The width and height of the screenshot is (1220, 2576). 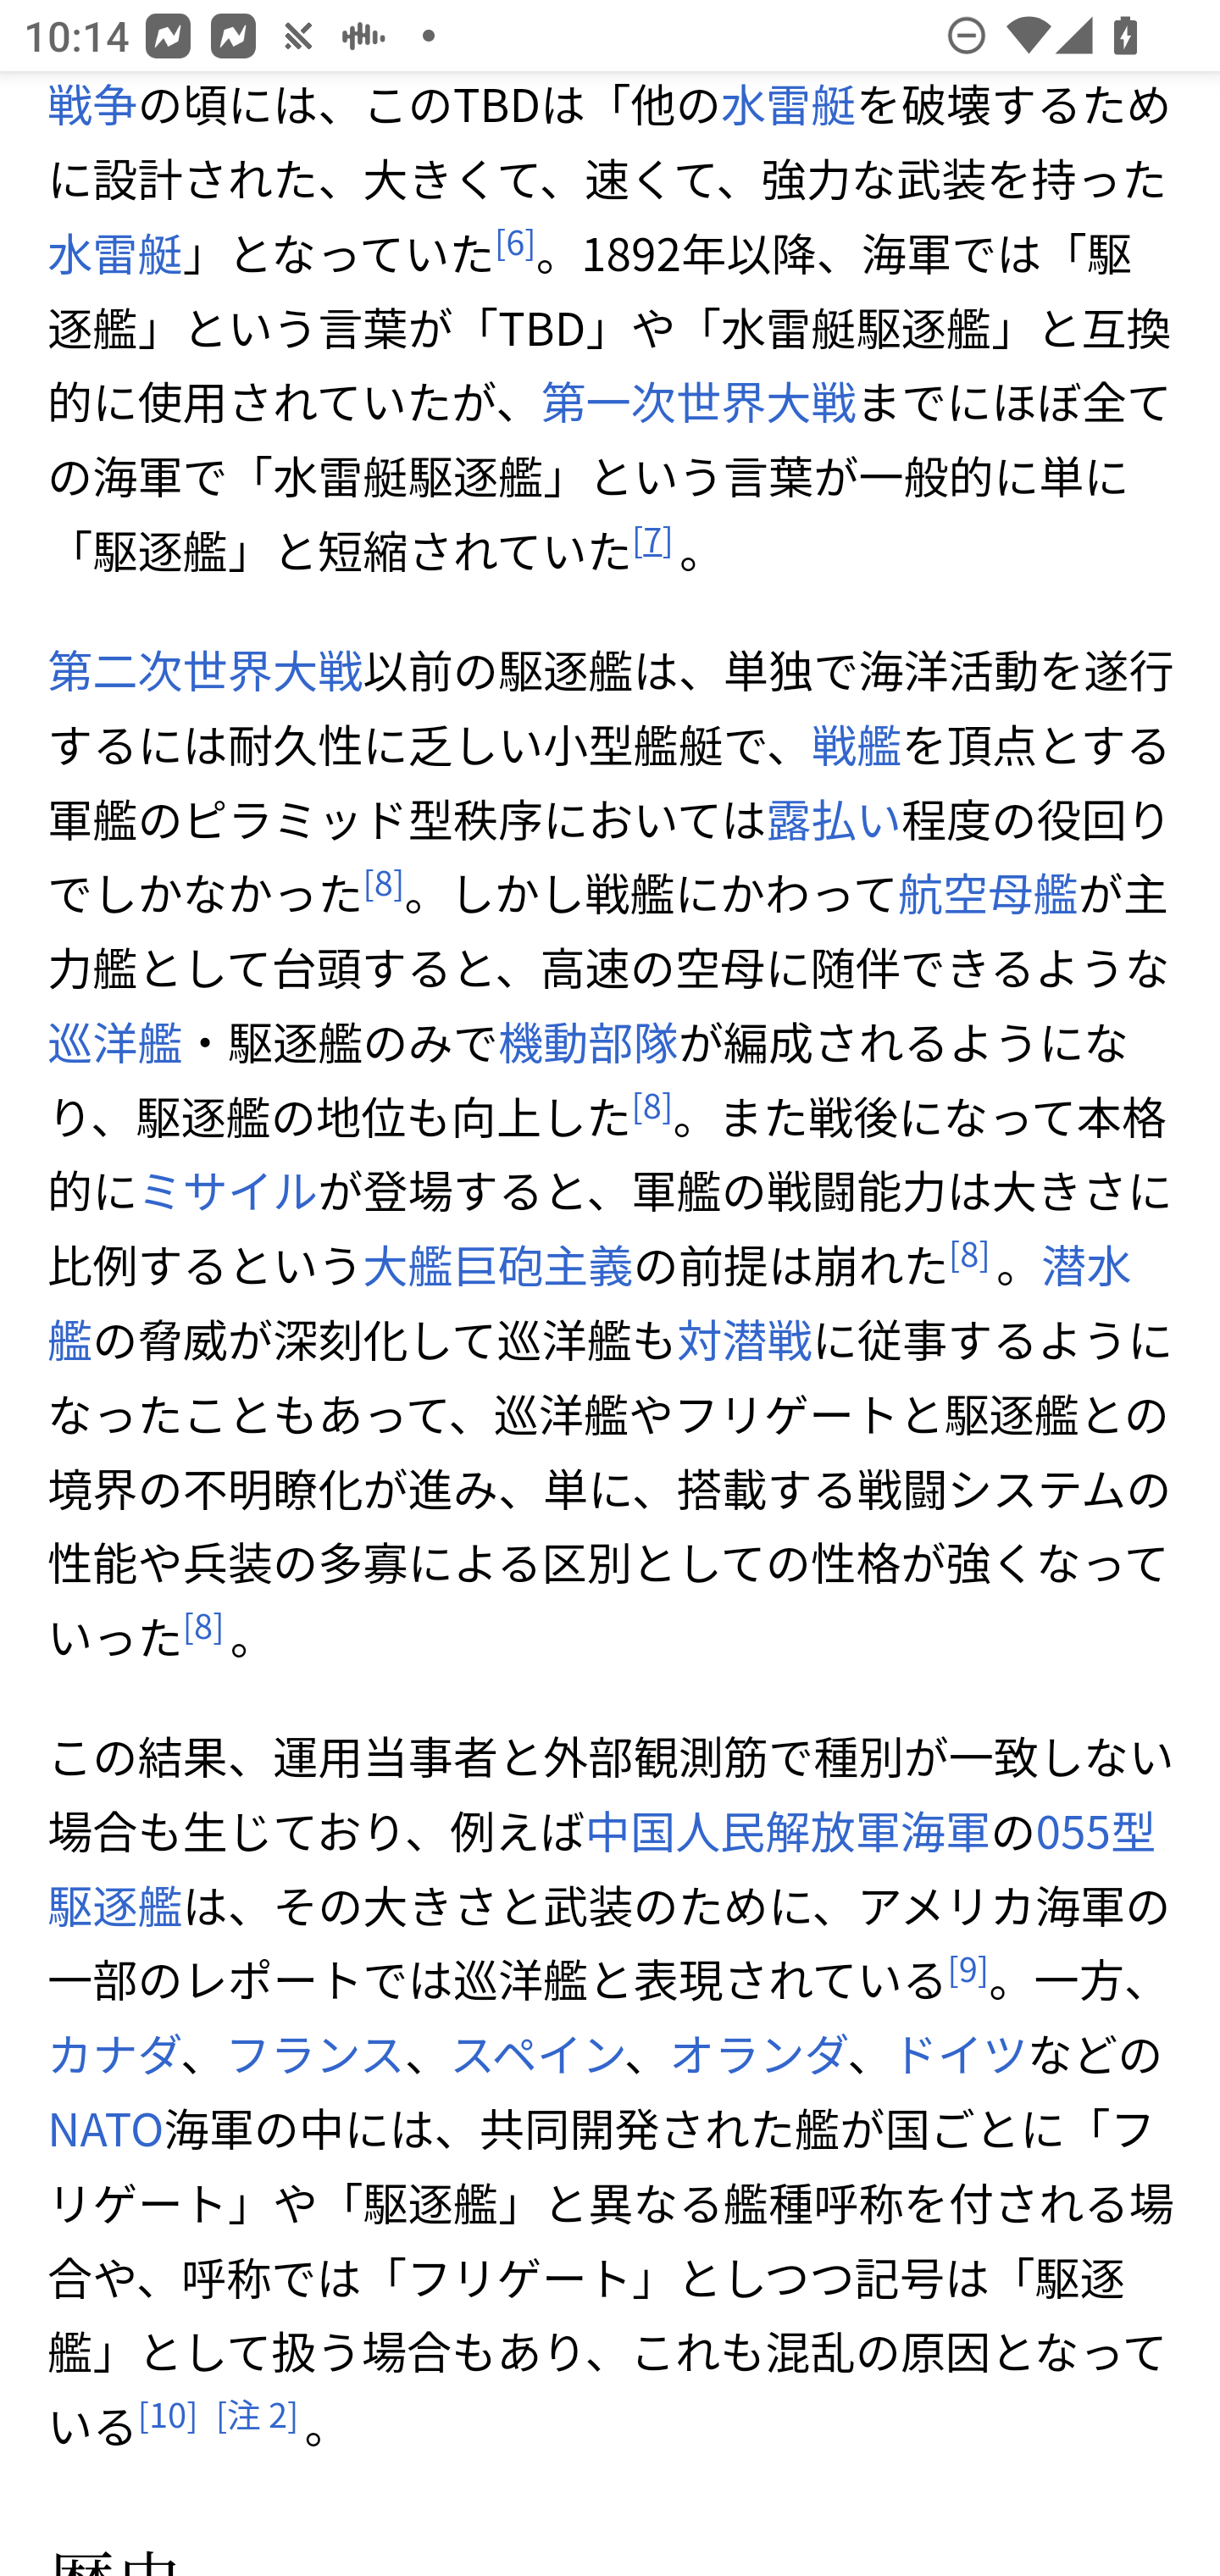 What do you see at coordinates (652, 1106) in the screenshot?
I see `[] [ 8 ]` at bounding box center [652, 1106].